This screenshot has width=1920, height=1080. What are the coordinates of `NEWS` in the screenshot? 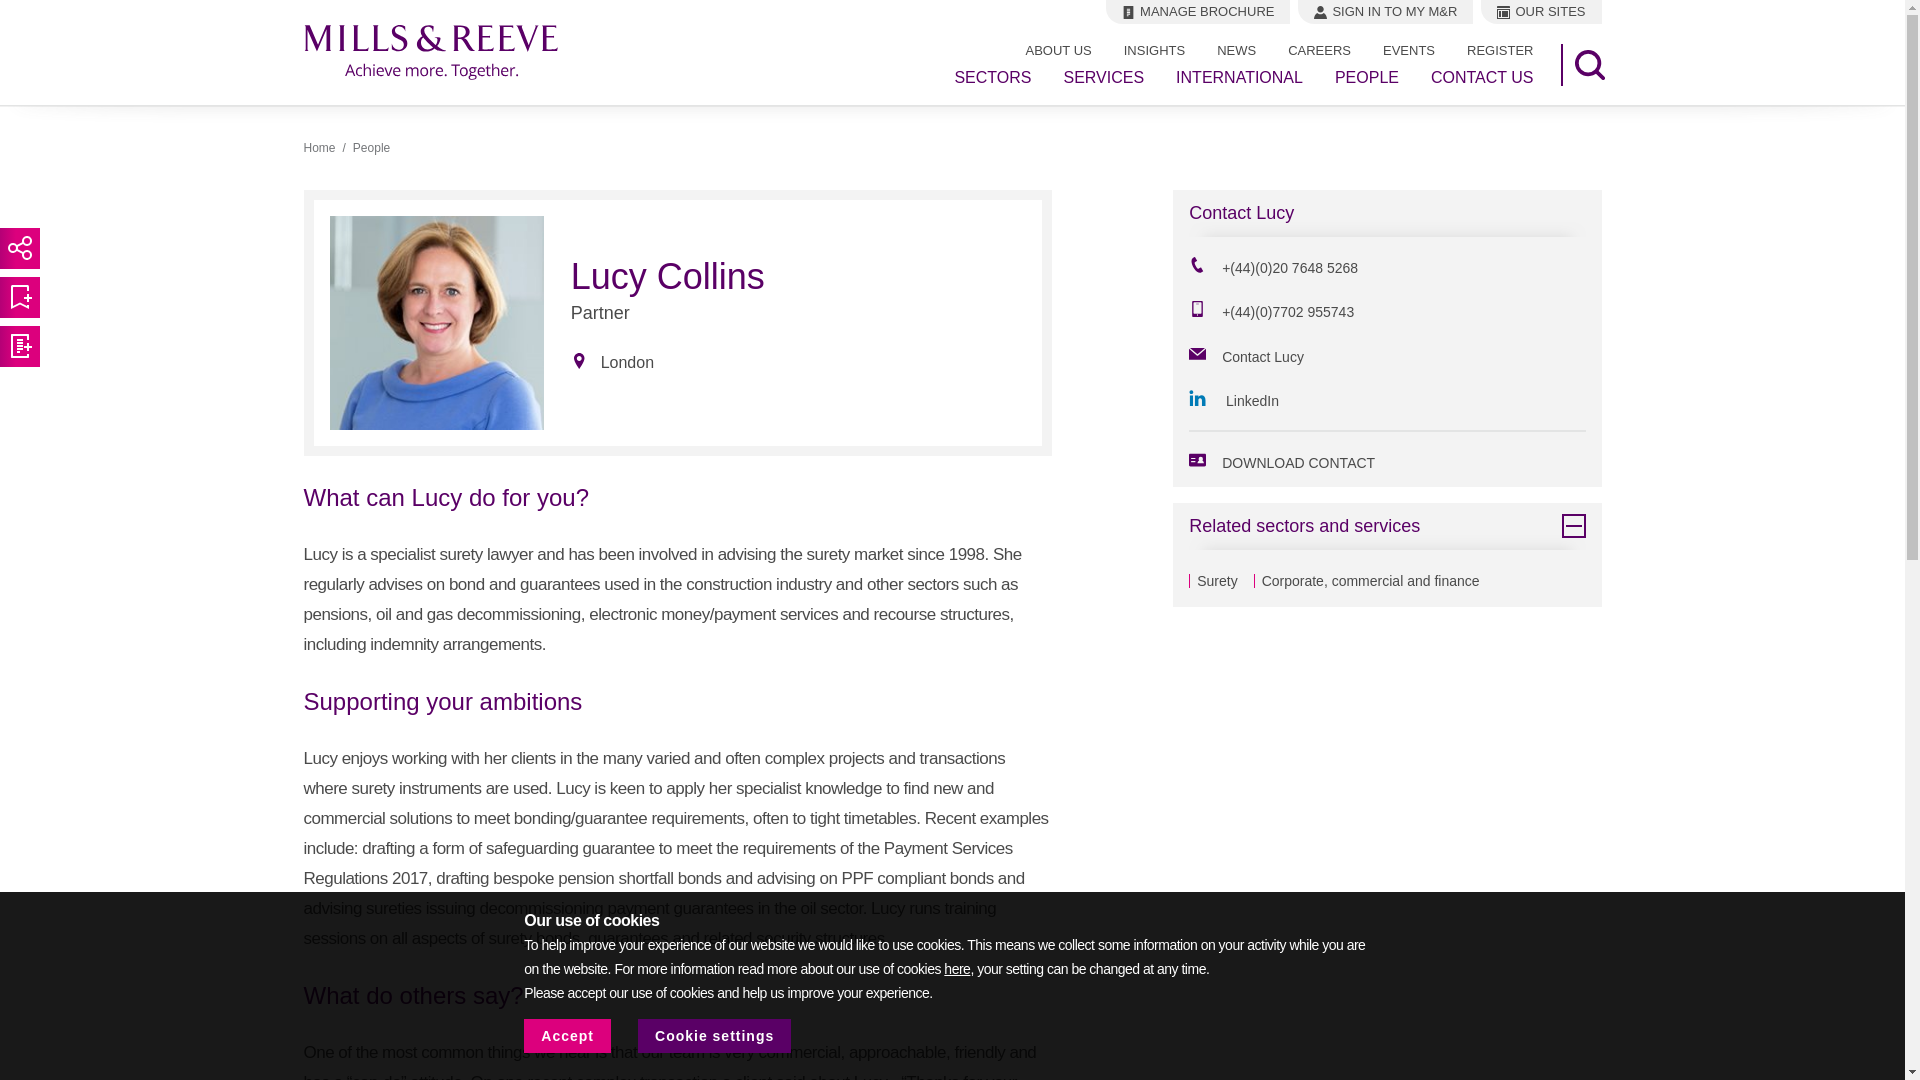 It's located at (1236, 50).